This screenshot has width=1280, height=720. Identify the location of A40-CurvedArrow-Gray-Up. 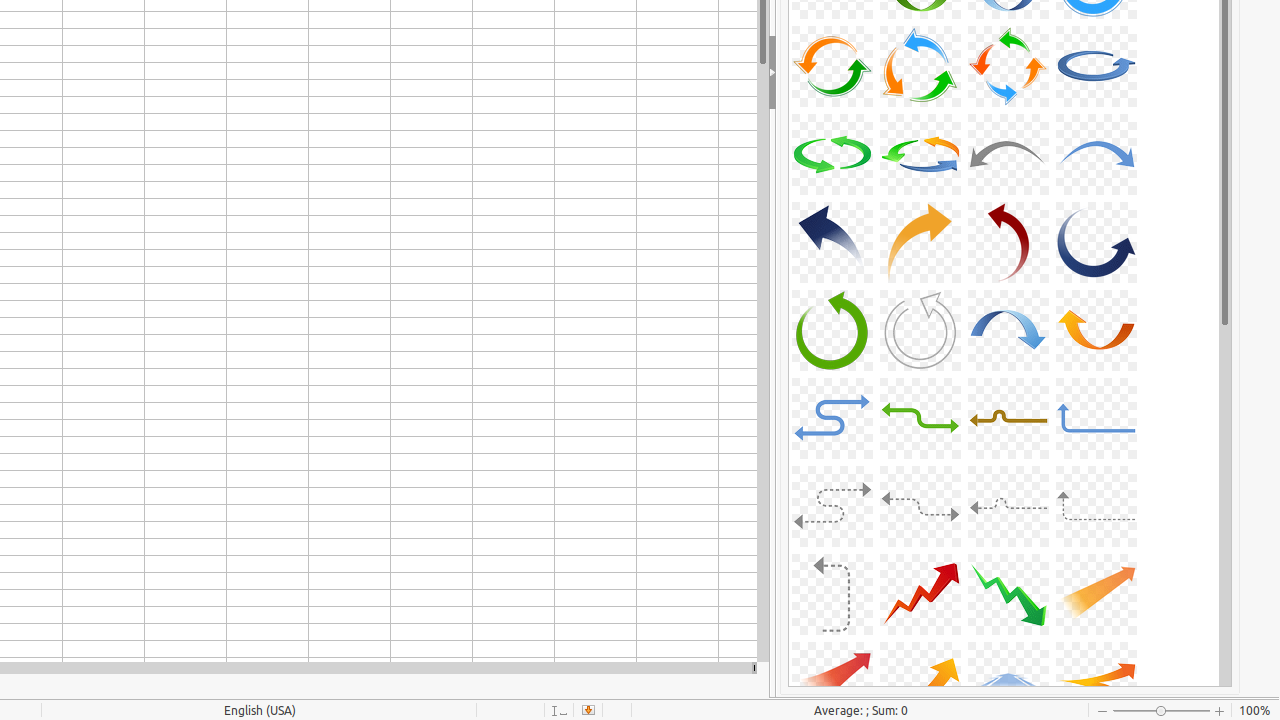
(1096, 506).